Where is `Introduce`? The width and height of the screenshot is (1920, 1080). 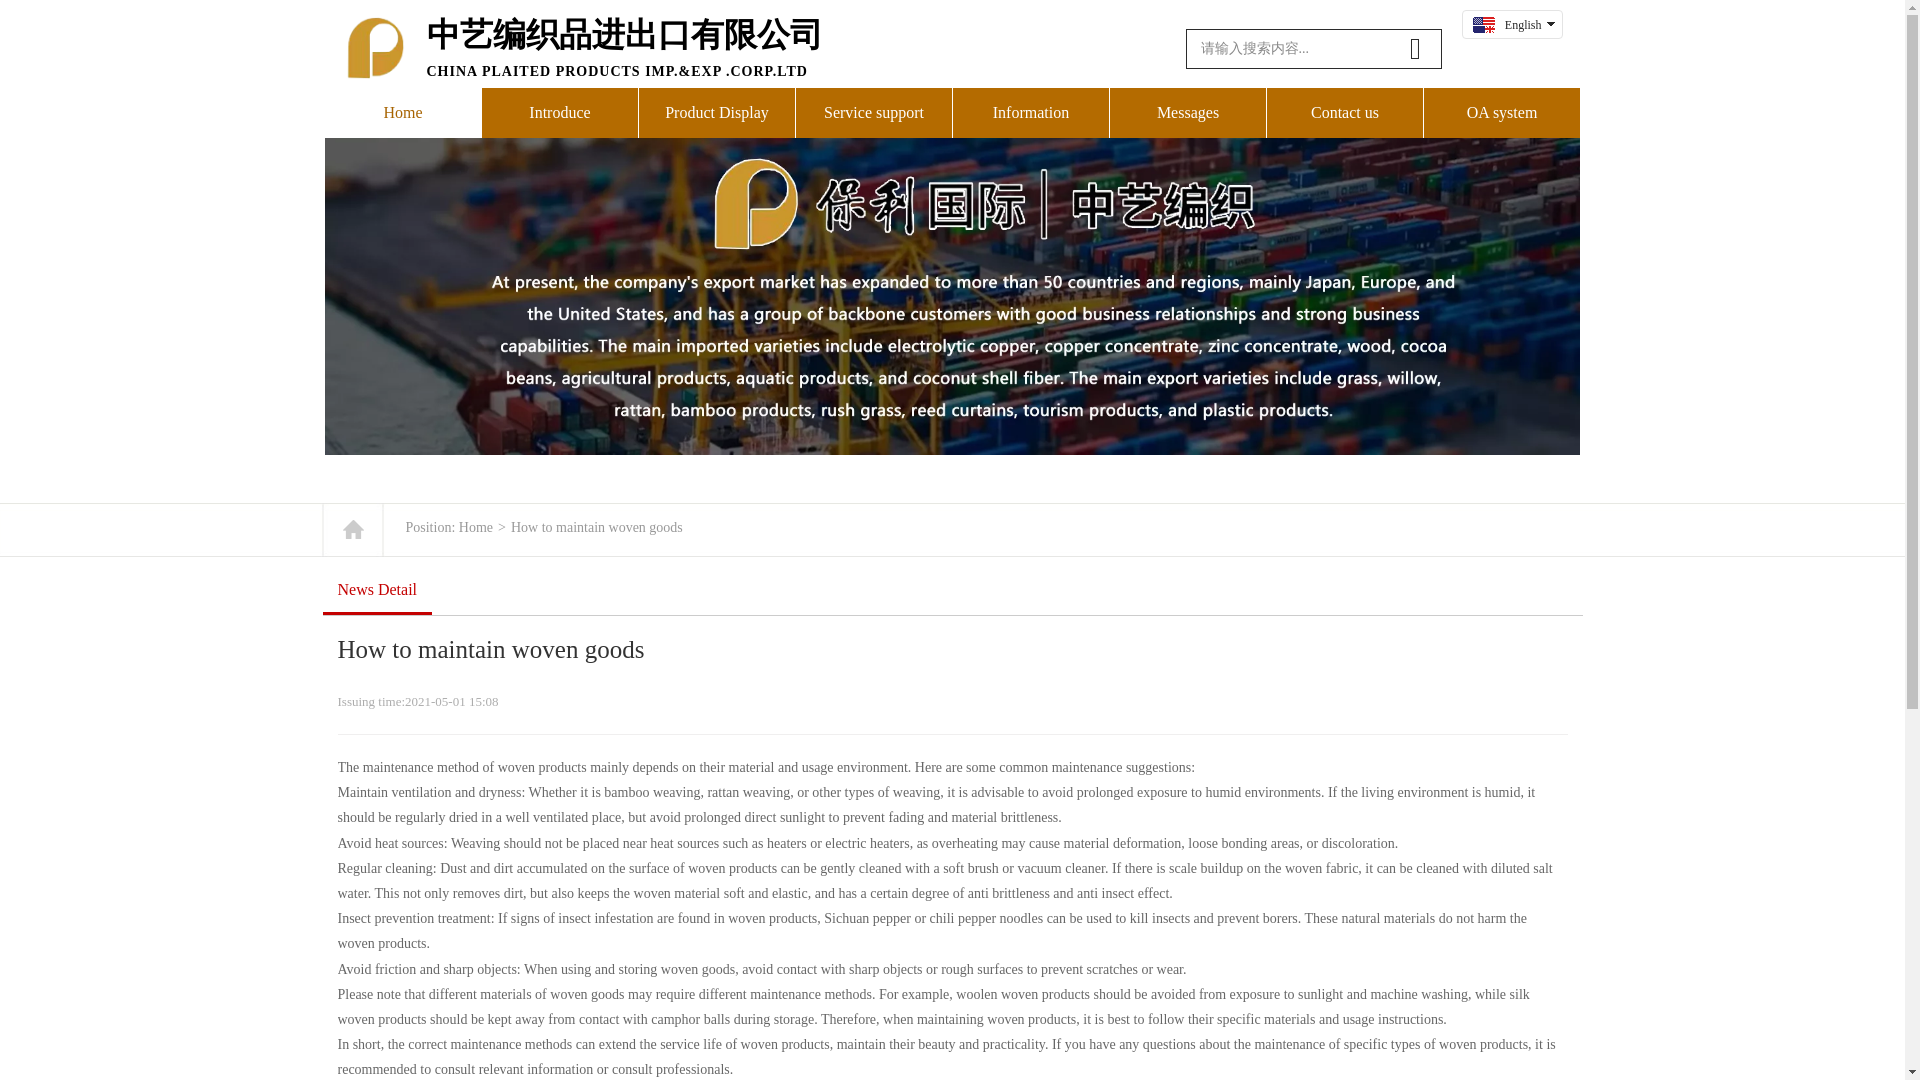 Introduce is located at coordinates (559, 112).